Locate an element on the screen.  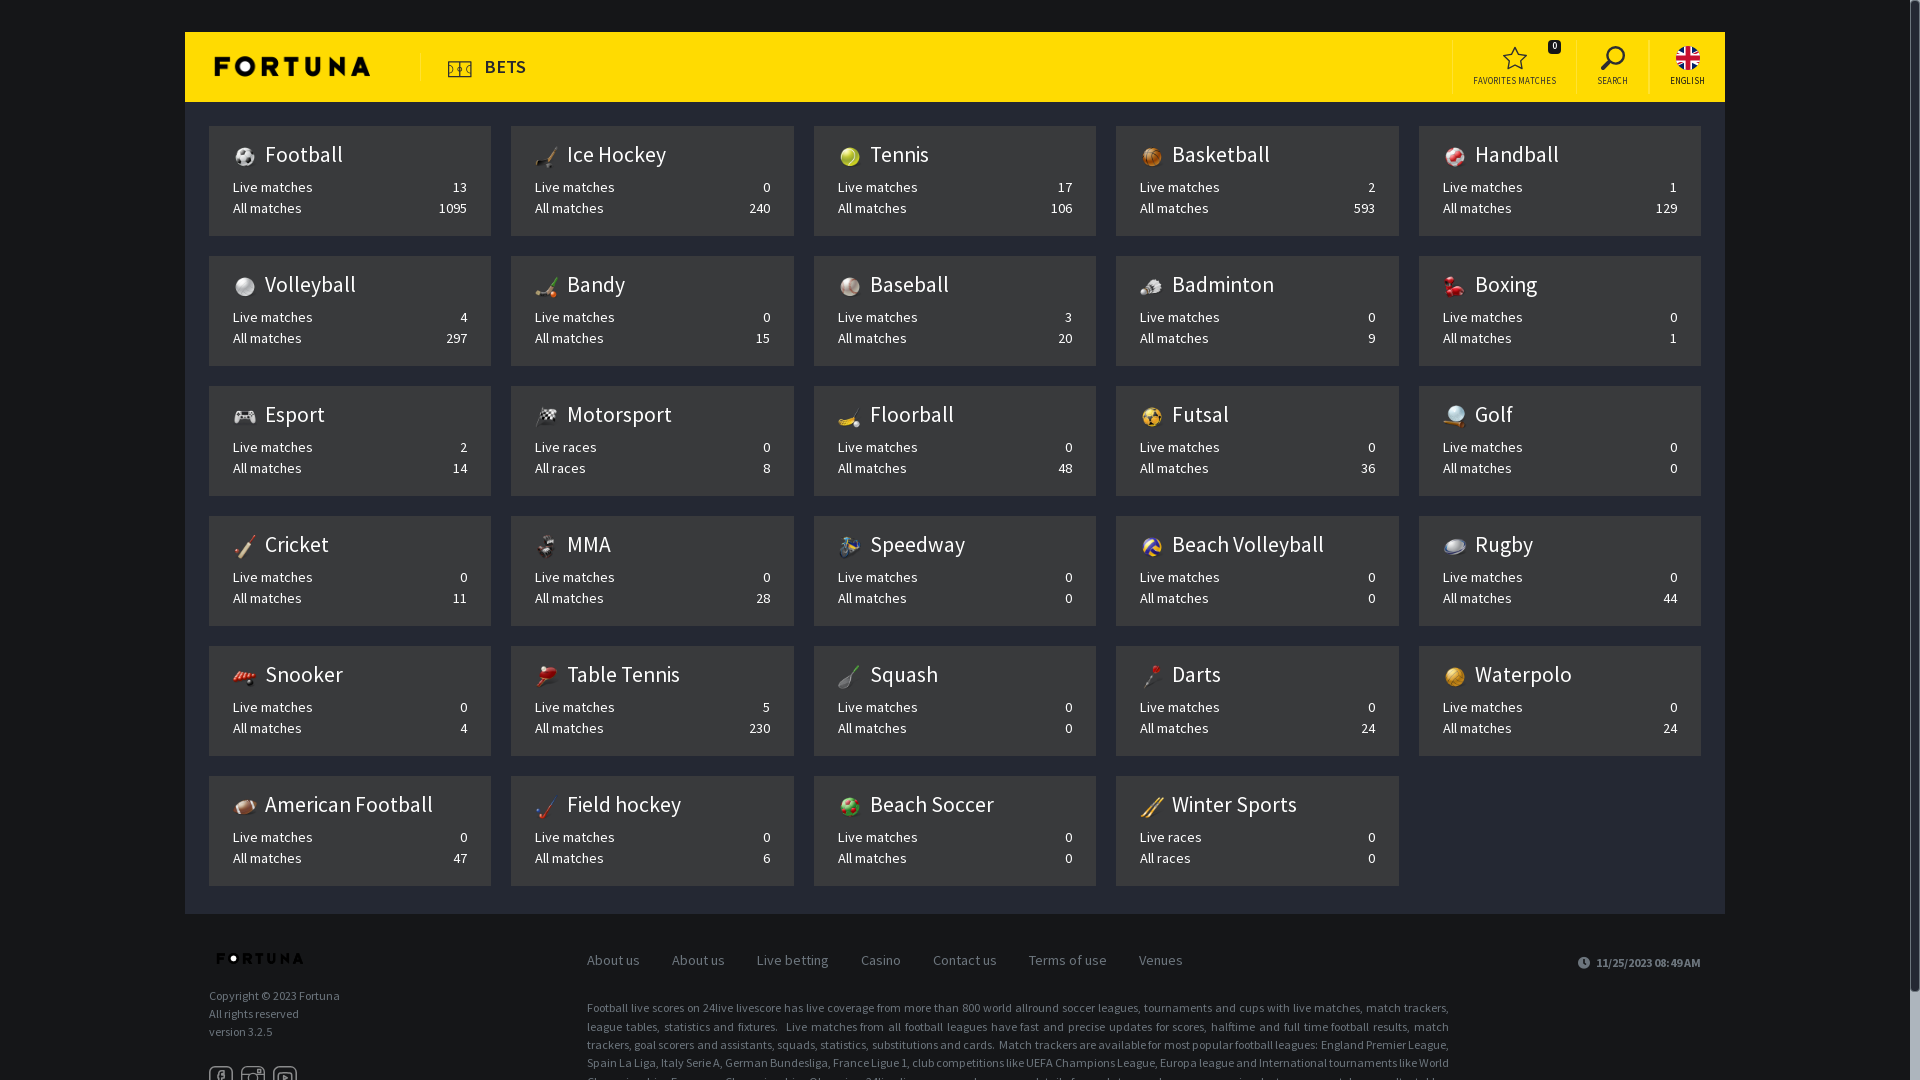
Handball
Live matches
1
All matches
129 is located at coordinates (1560, 181).